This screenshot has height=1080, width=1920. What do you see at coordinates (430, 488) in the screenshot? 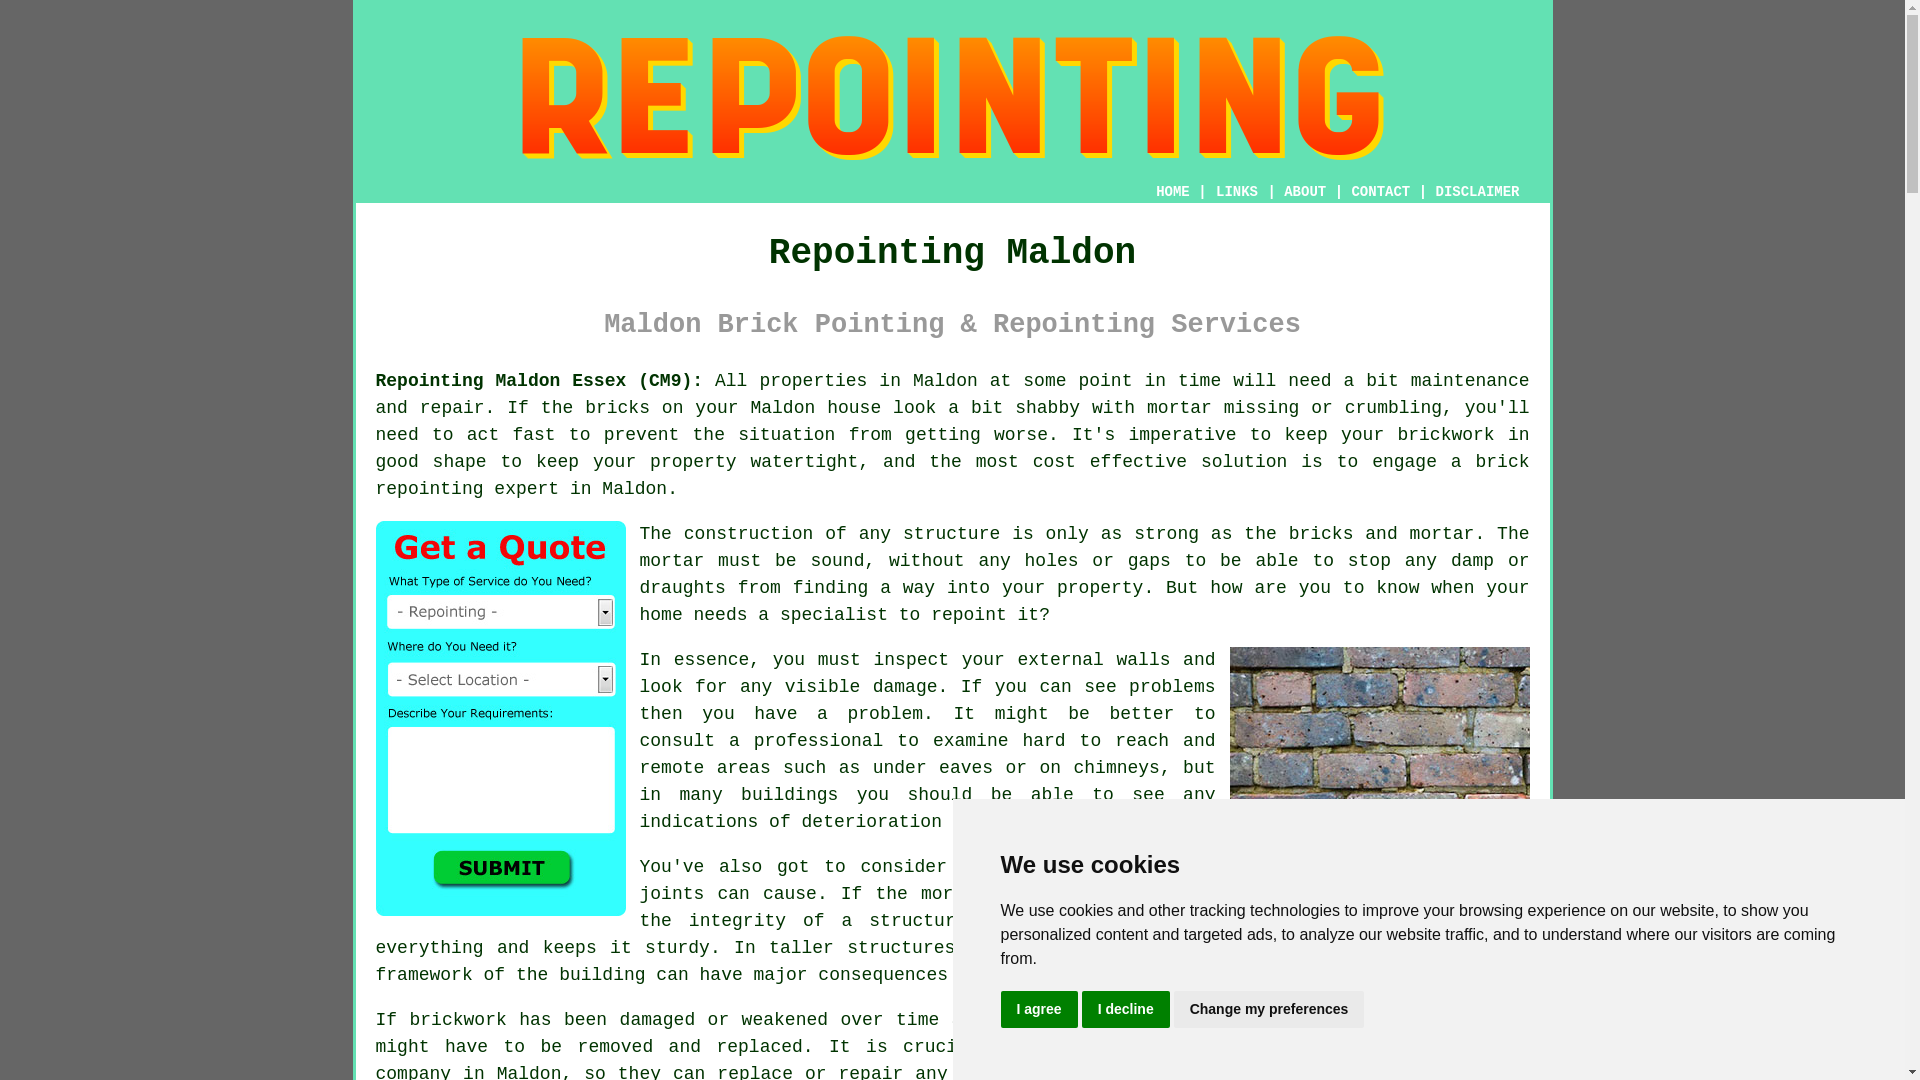
I see `repointing` at bounding box center [430, 488].